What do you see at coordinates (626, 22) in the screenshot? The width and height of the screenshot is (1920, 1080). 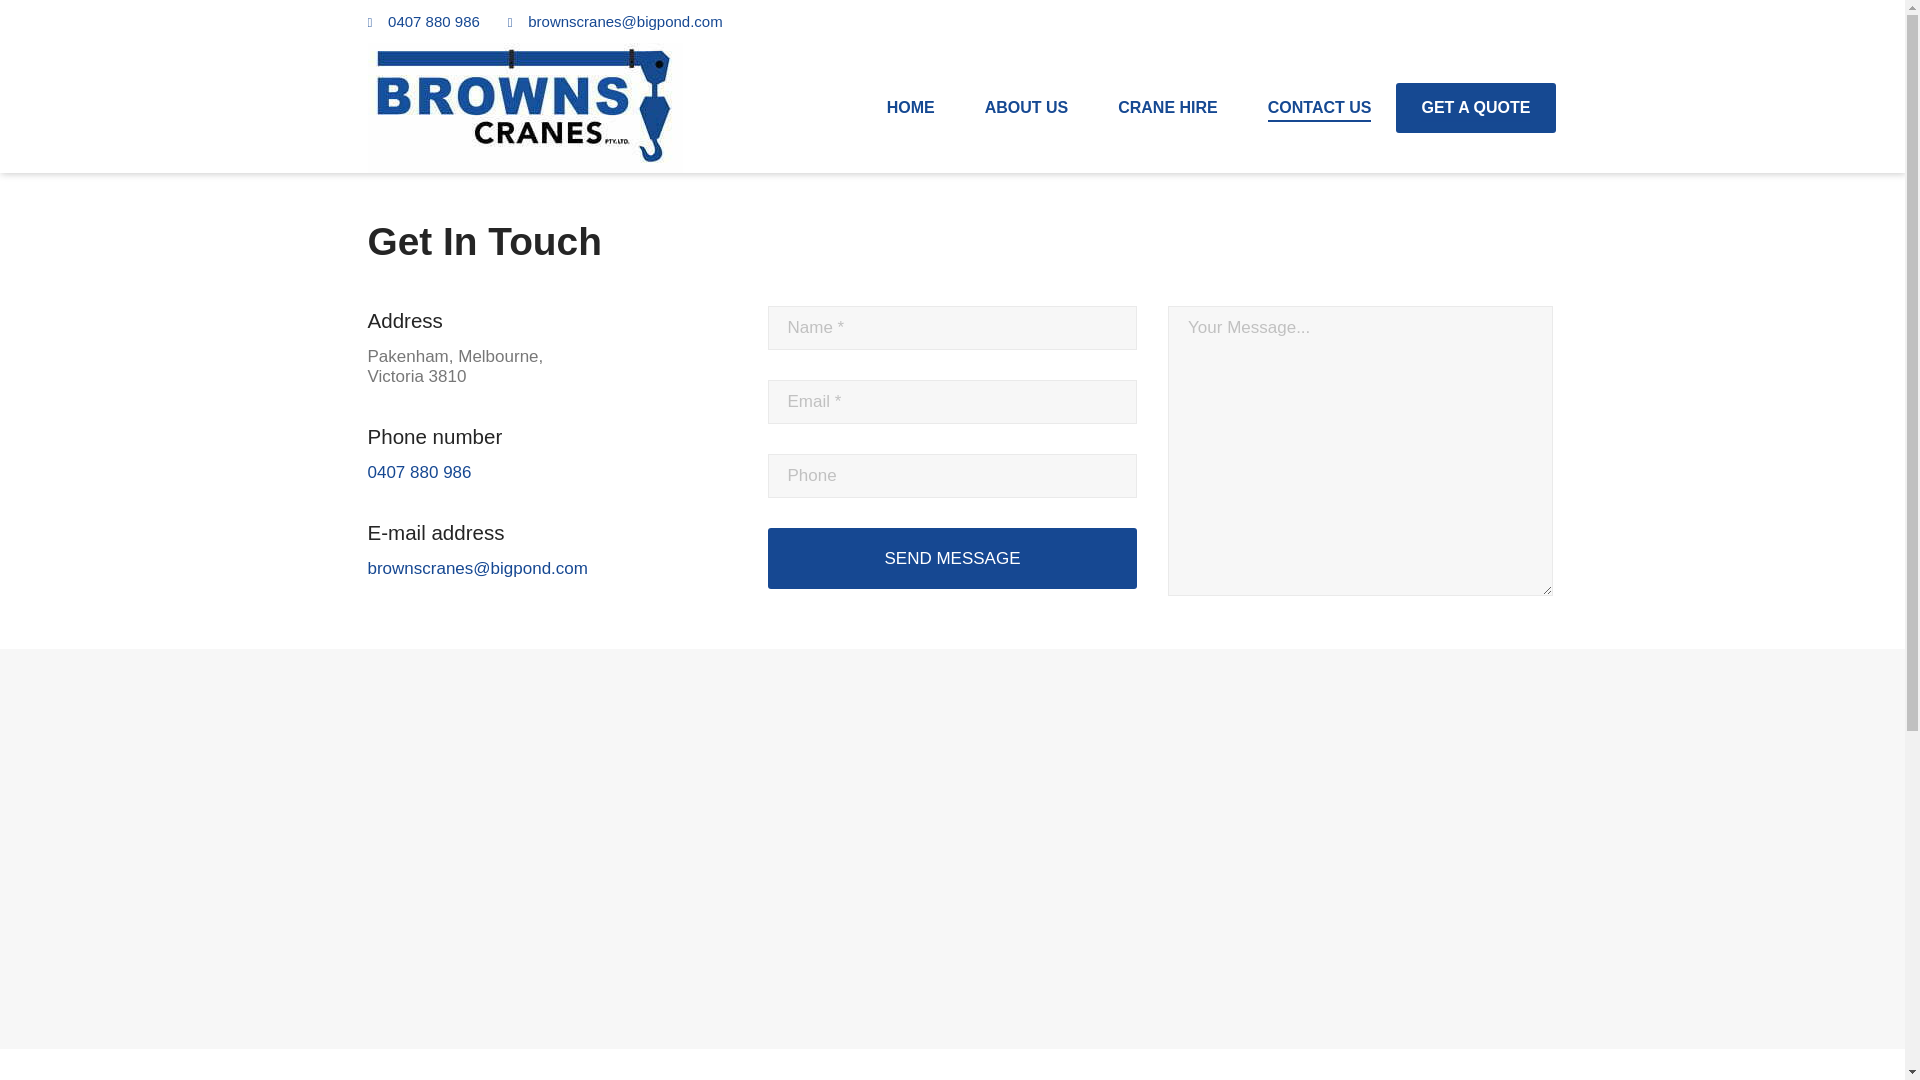 I see `brownscranes@bigpond.com` at bounding box center [626, 22].